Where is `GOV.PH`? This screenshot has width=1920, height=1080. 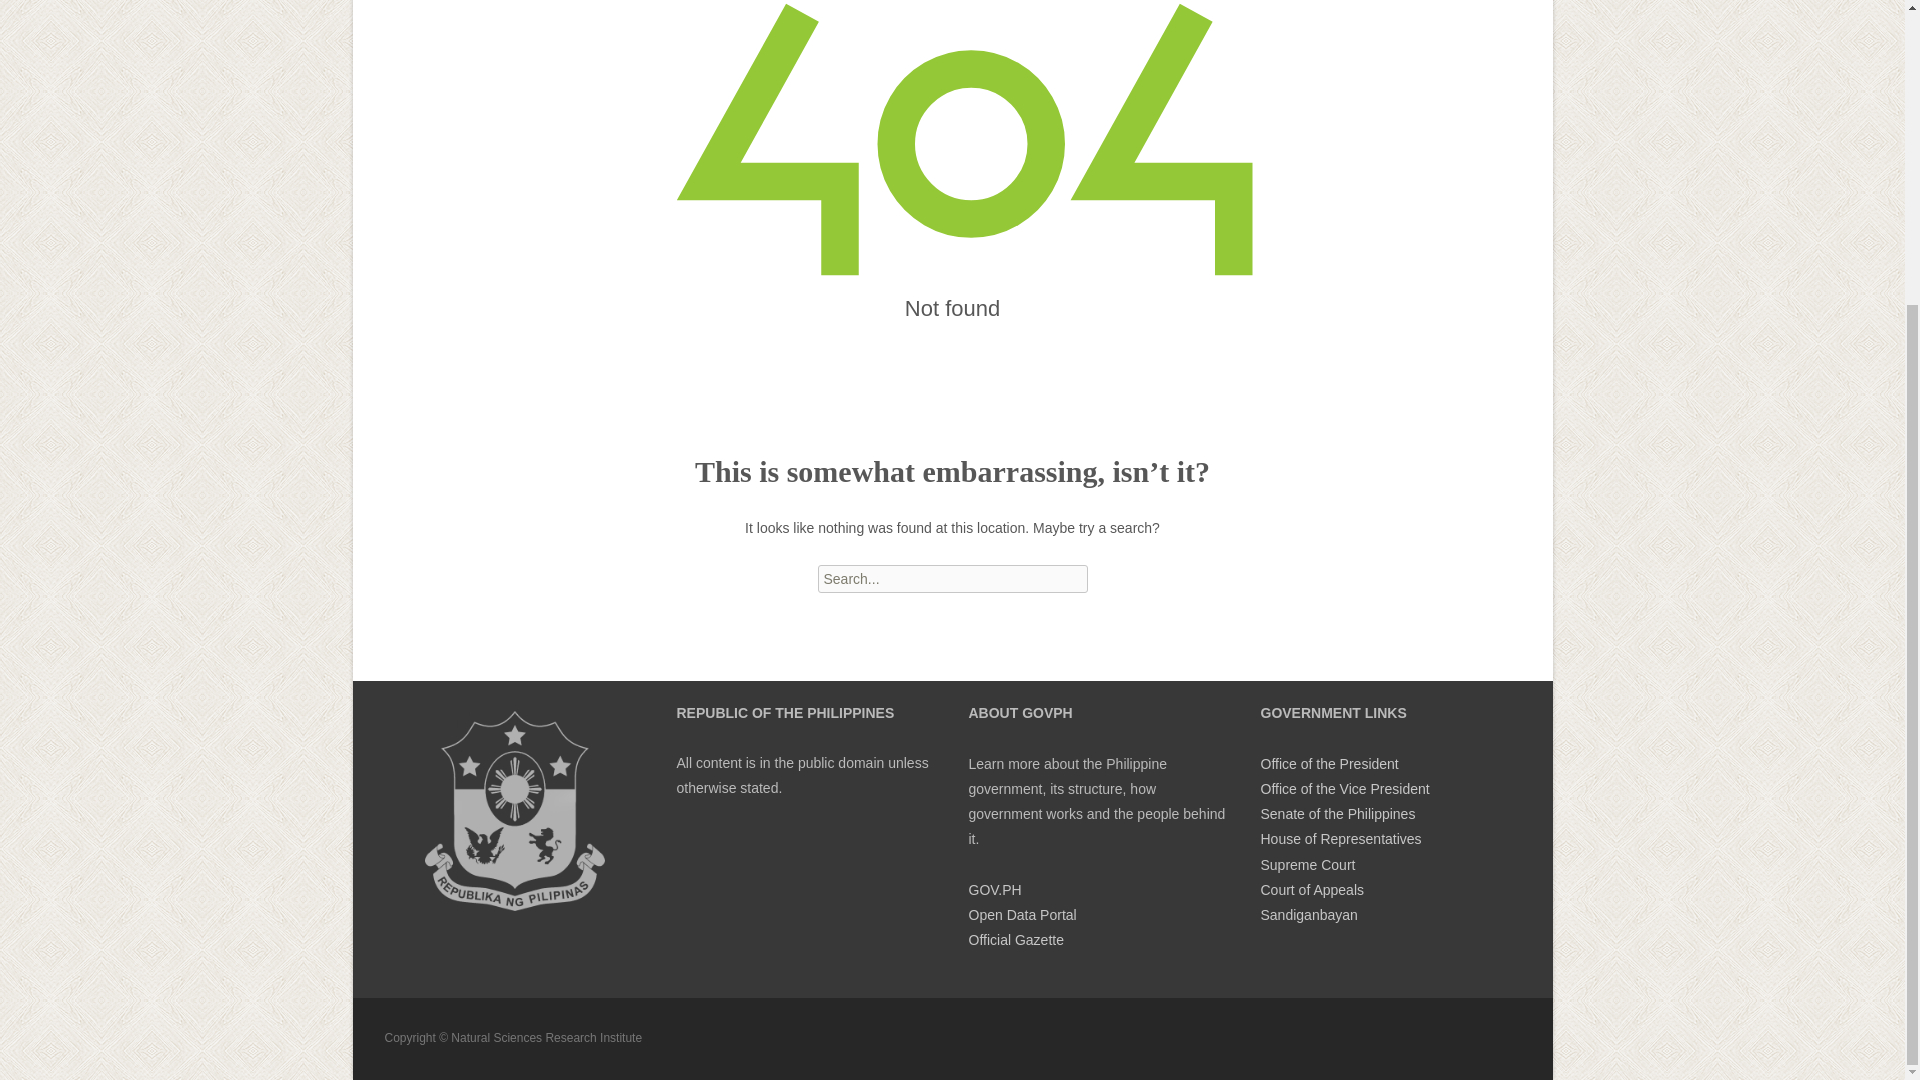
GOV.PH is located at coordinates (994, 890).